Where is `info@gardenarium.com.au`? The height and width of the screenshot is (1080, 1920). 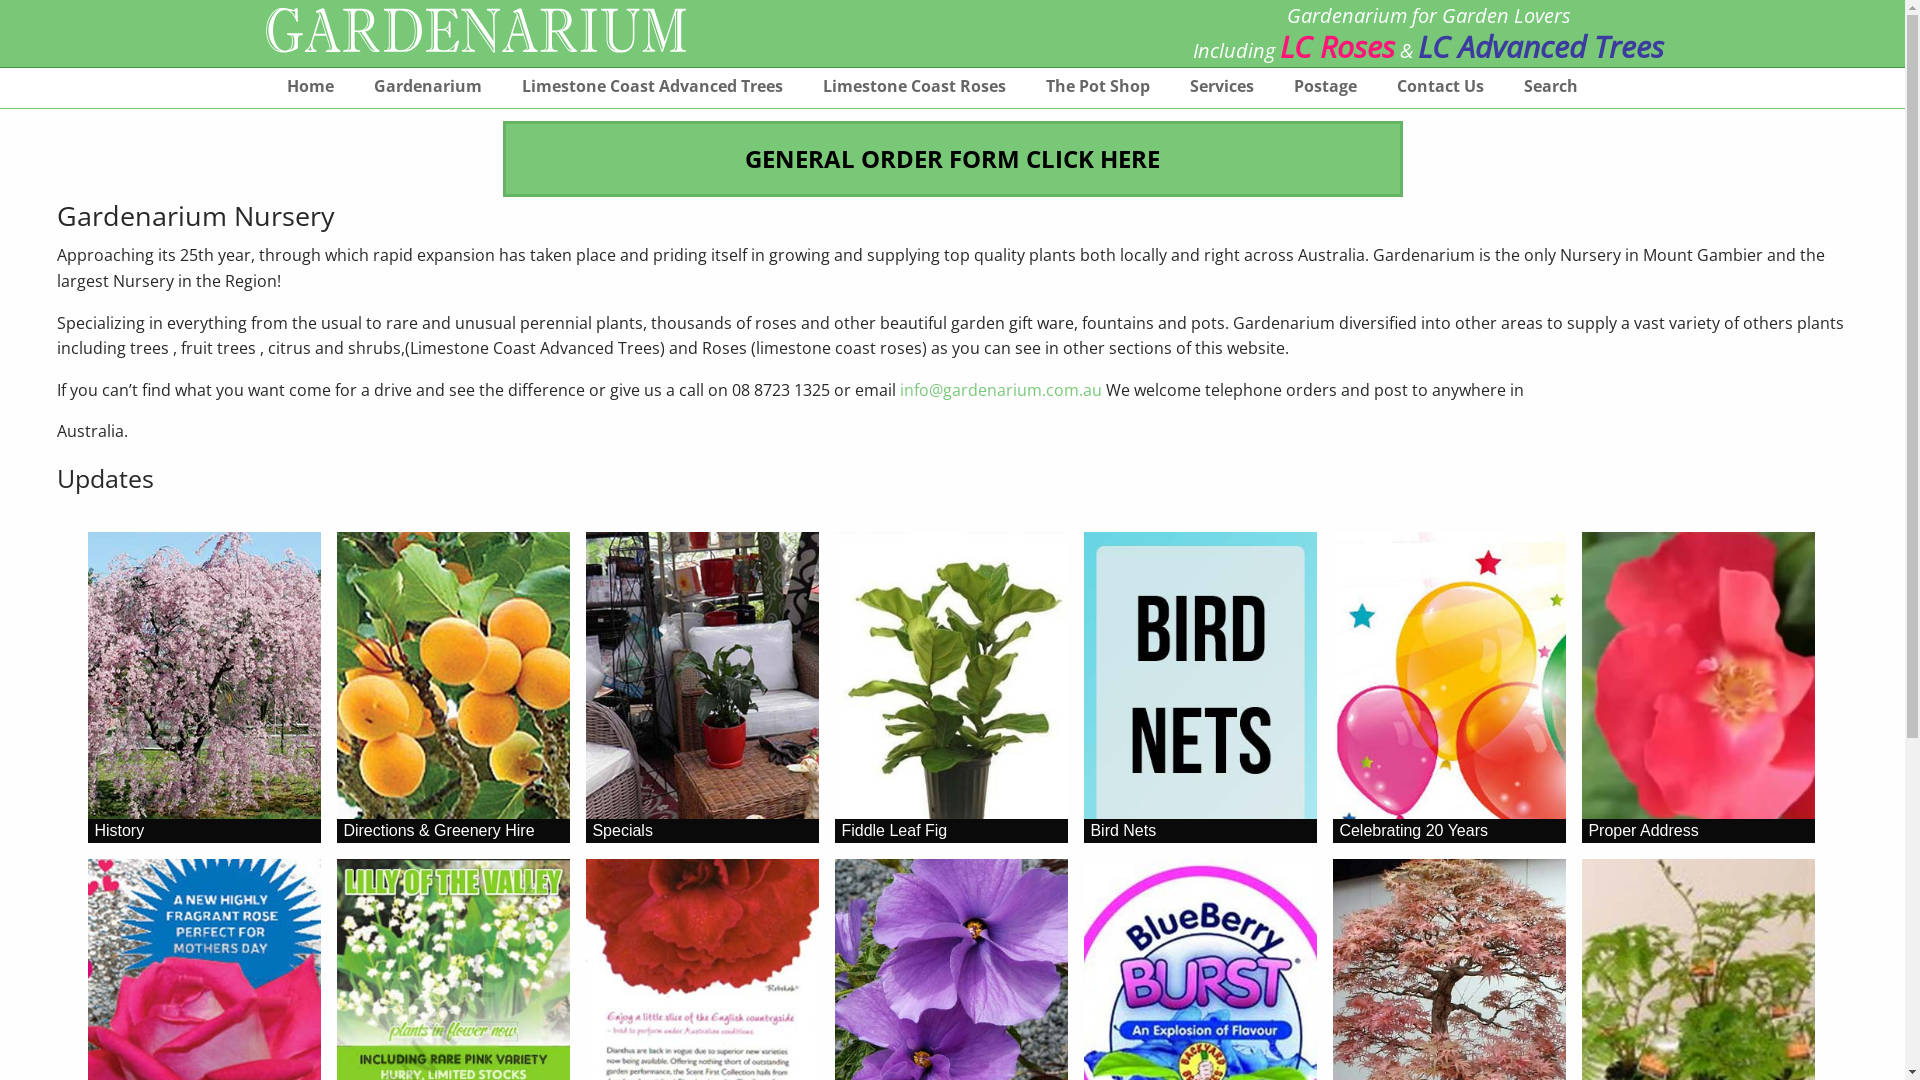 info@gardenarium.com.au is located at coordinates (1001, 390).